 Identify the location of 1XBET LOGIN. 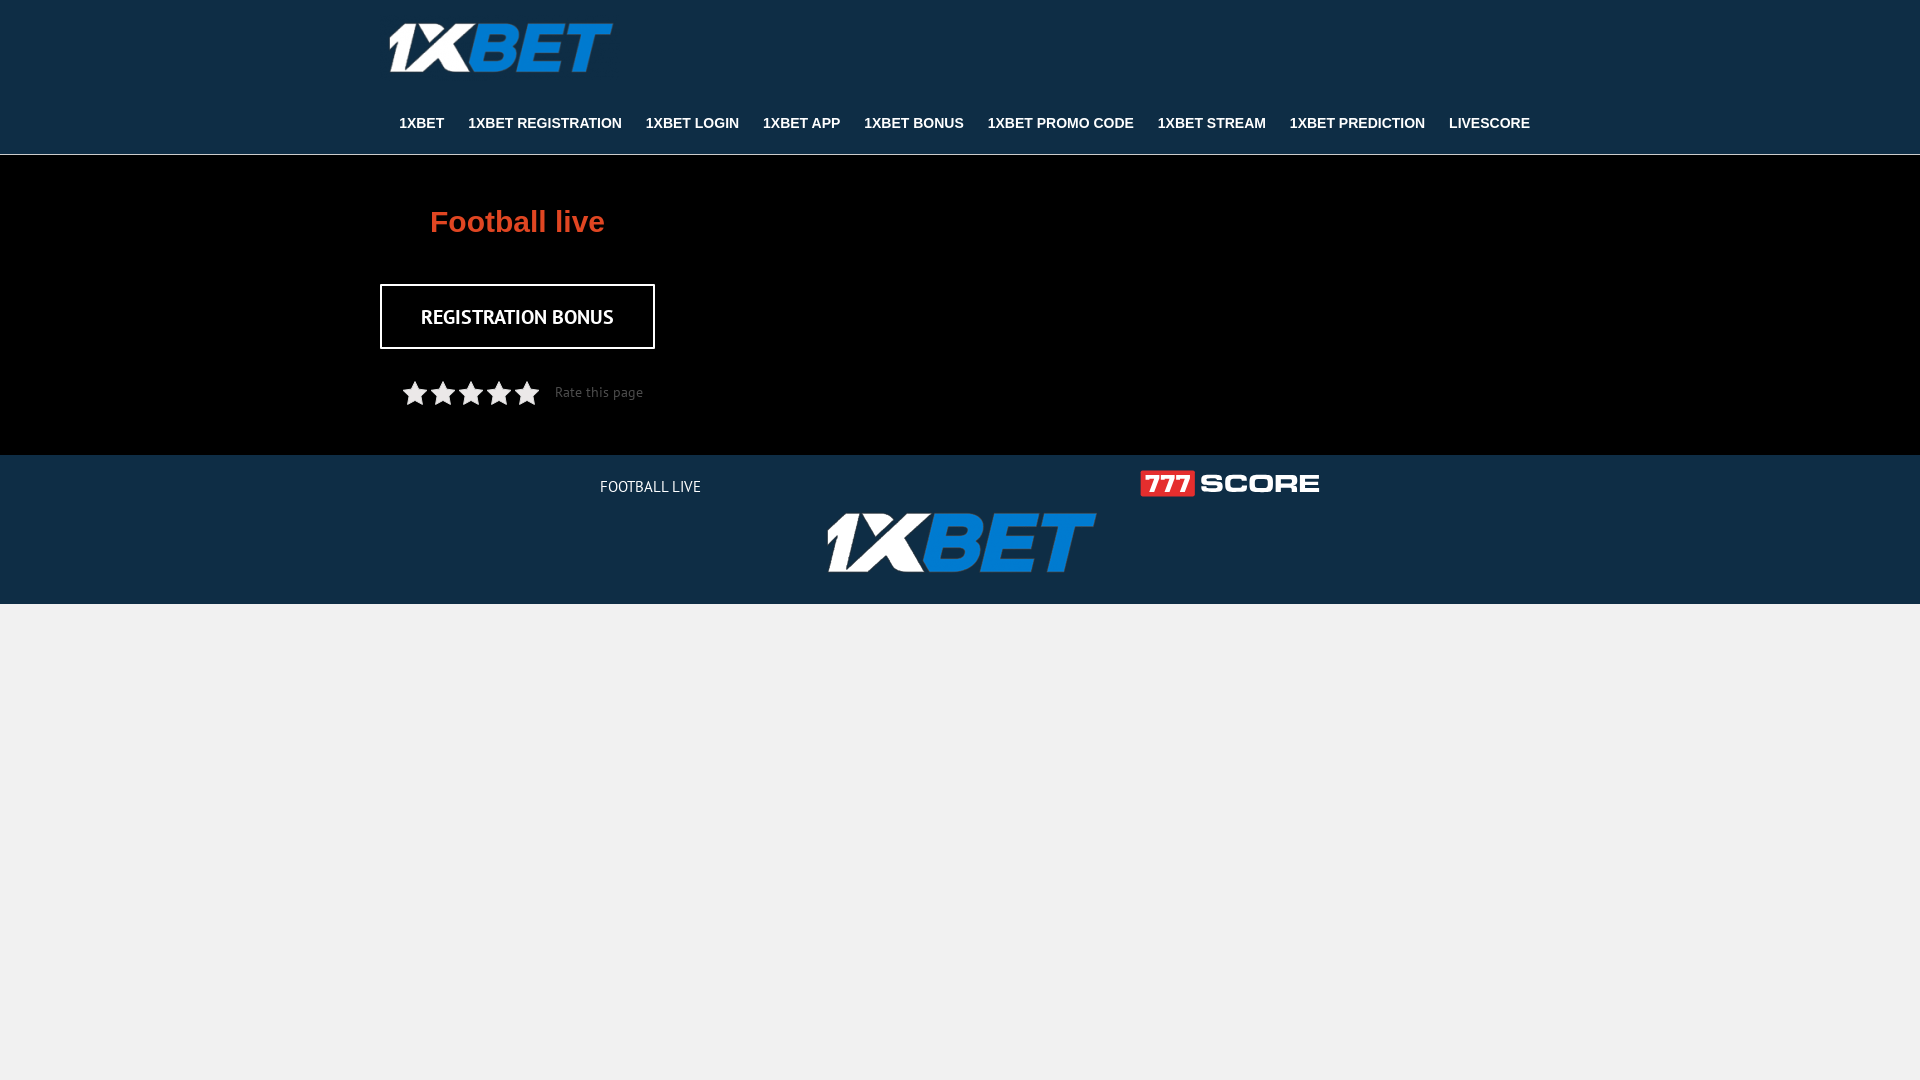
(692, 123).